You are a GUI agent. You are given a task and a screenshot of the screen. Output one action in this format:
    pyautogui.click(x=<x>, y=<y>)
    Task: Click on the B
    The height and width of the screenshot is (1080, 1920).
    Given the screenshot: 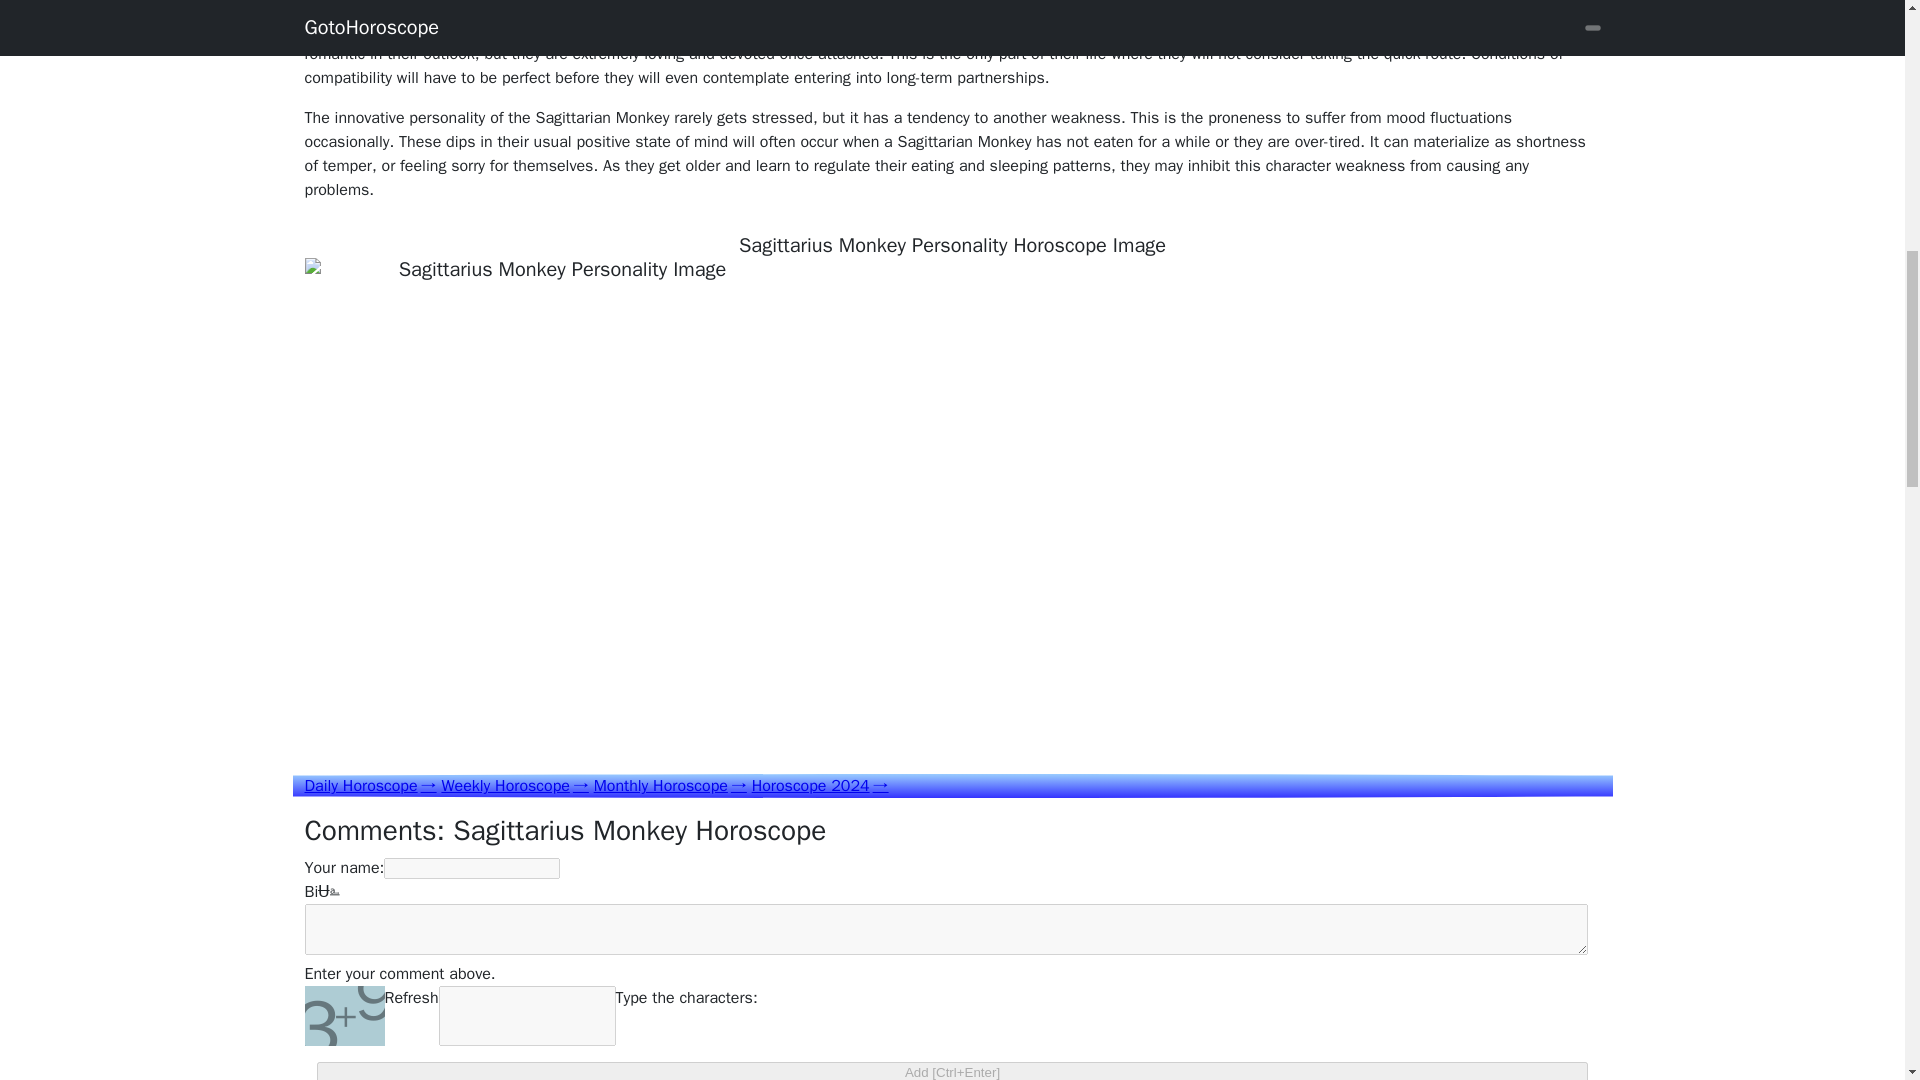 What is the action you would take?
    pyautogui.click(x=308, y=892)
    